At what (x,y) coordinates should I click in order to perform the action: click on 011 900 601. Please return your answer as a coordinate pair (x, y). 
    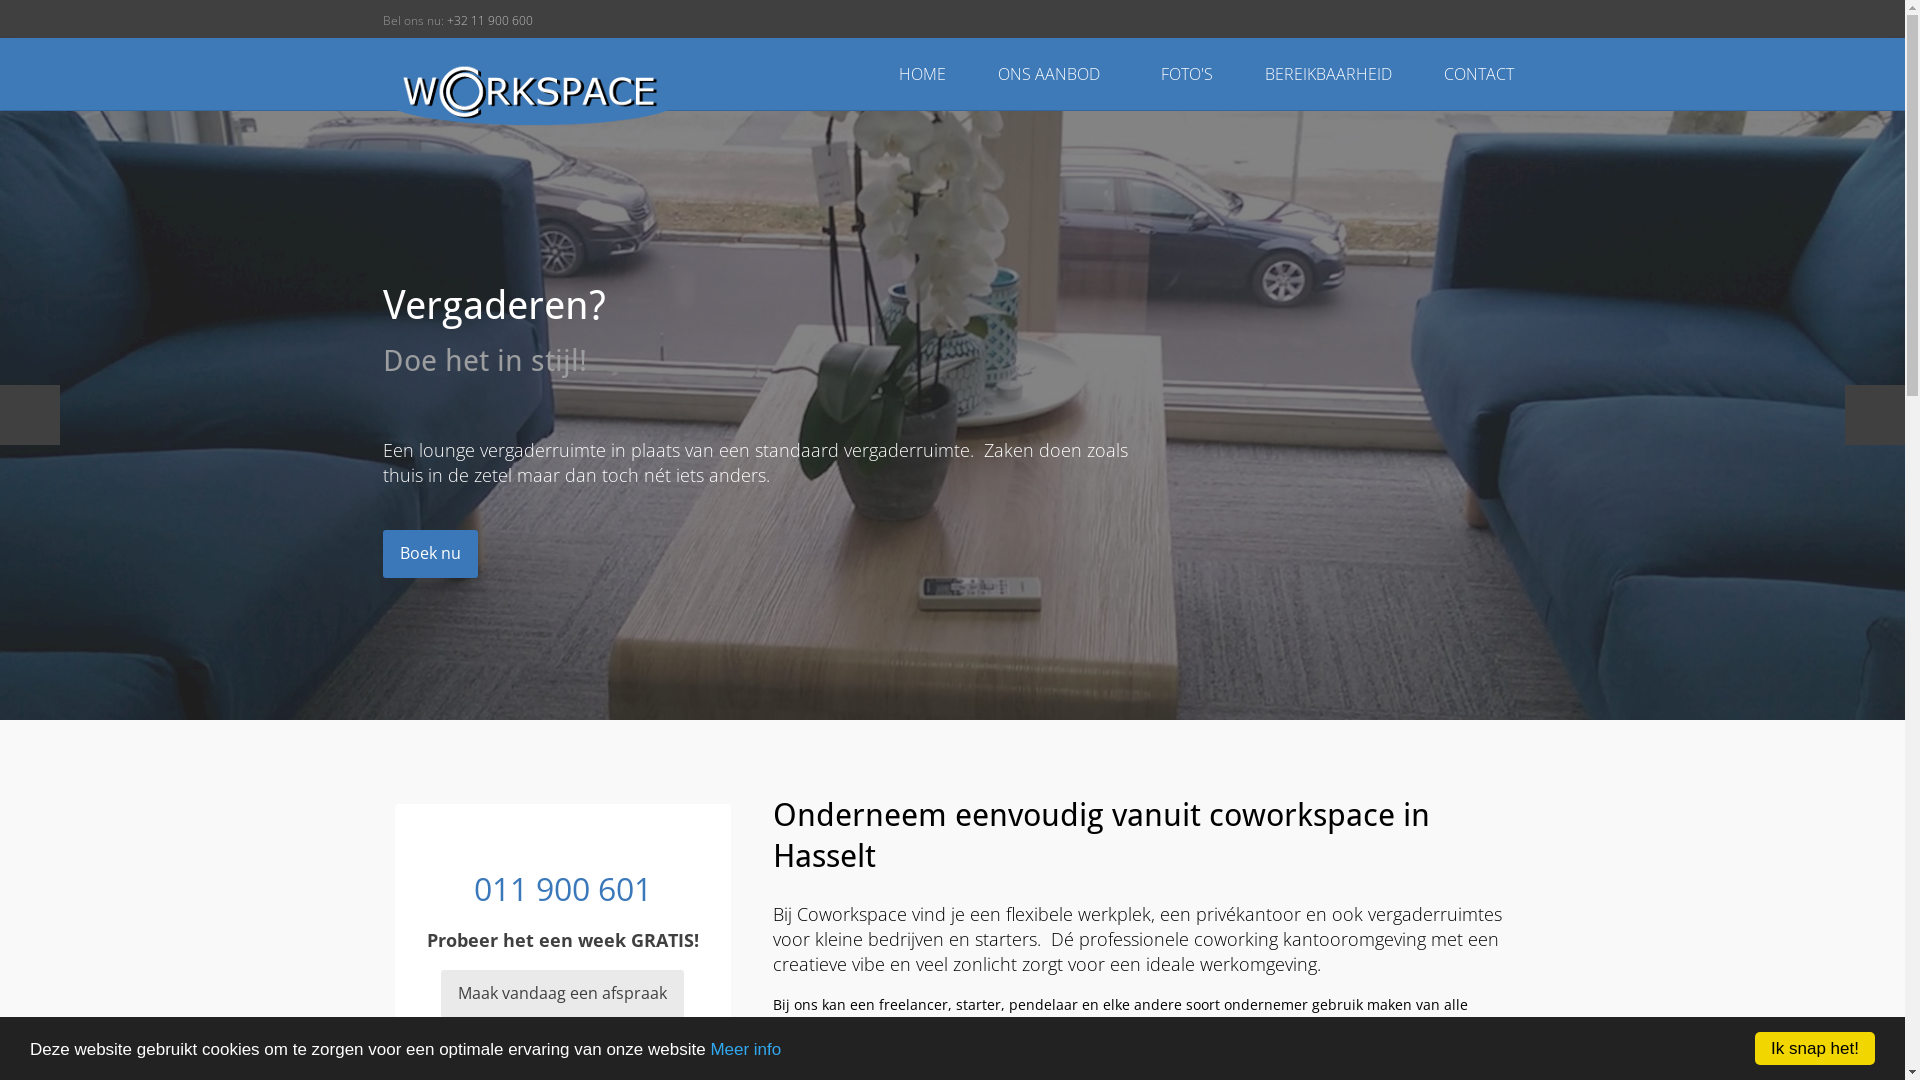
    Looking at the image, I should click on (563, 888).